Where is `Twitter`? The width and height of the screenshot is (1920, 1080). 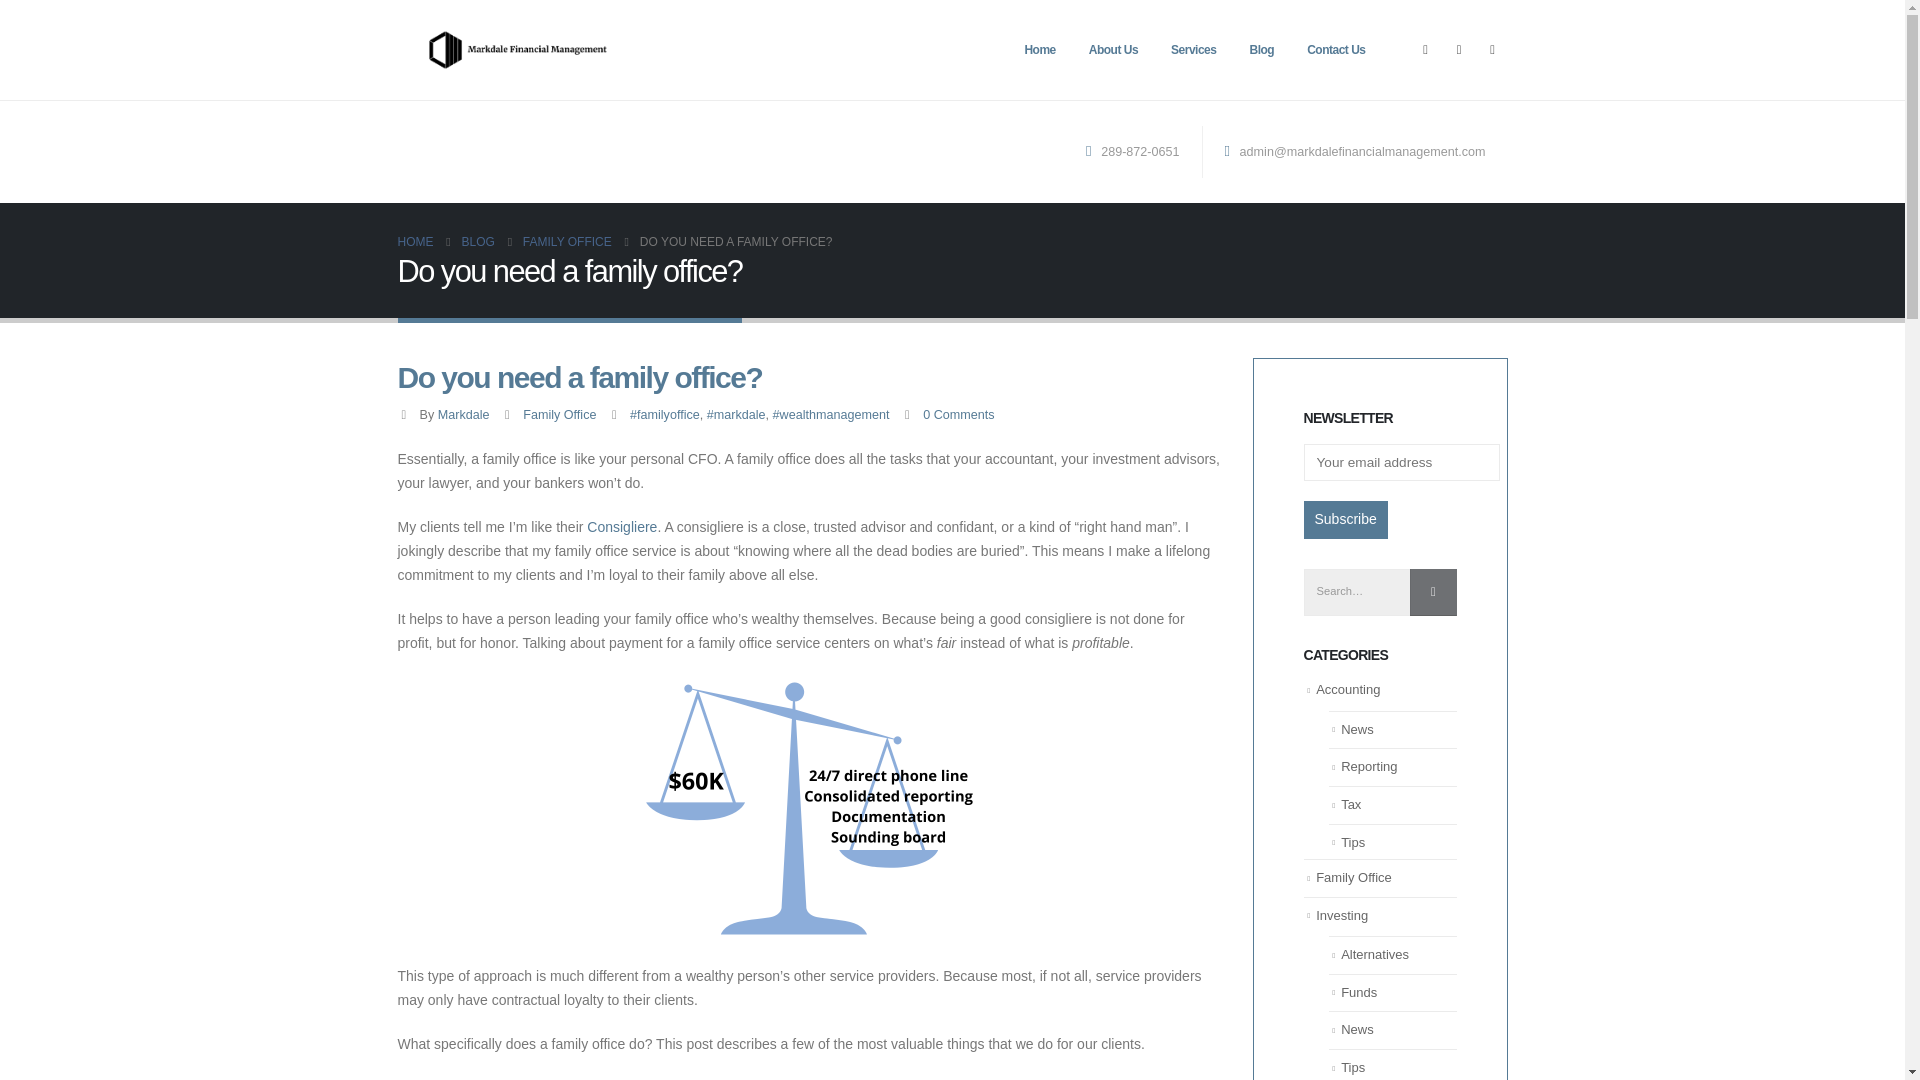 Twitter is located at coordinates (1458, 49).